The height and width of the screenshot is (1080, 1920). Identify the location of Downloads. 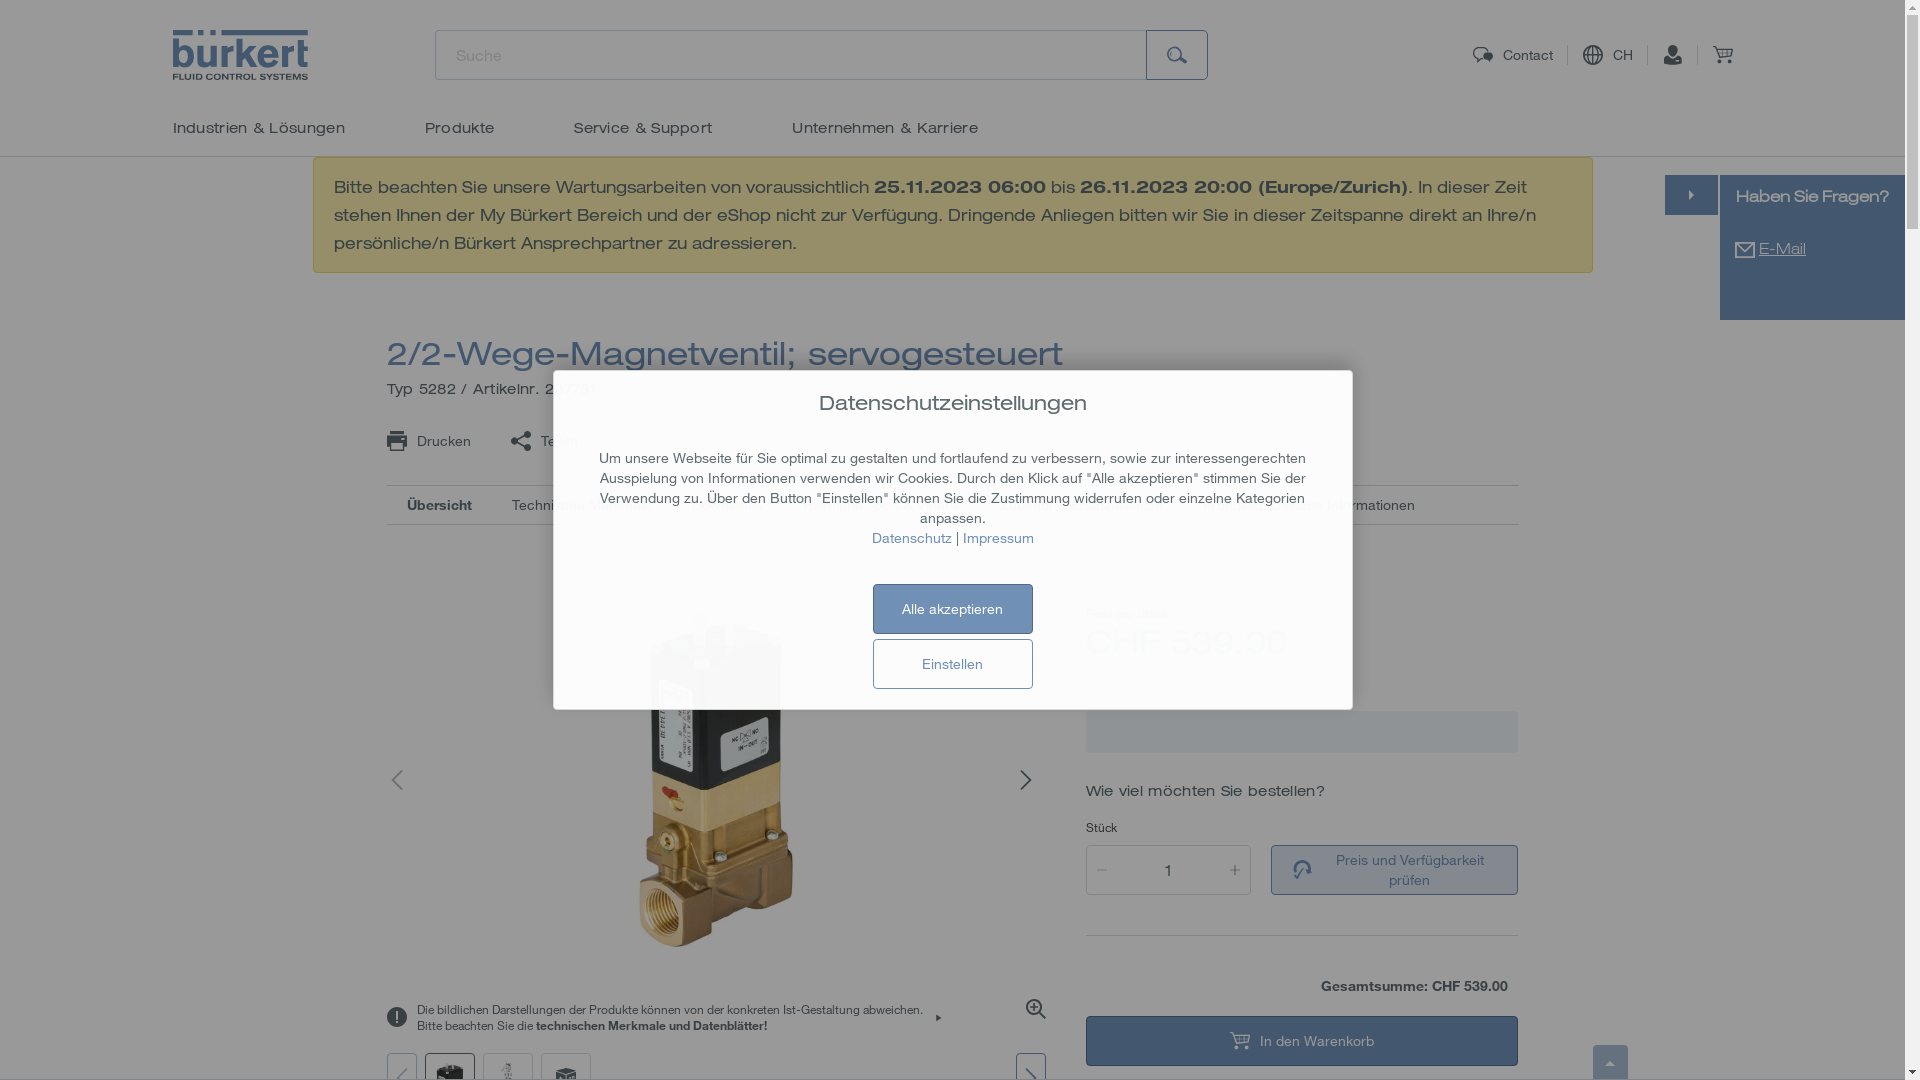
(728, 505).